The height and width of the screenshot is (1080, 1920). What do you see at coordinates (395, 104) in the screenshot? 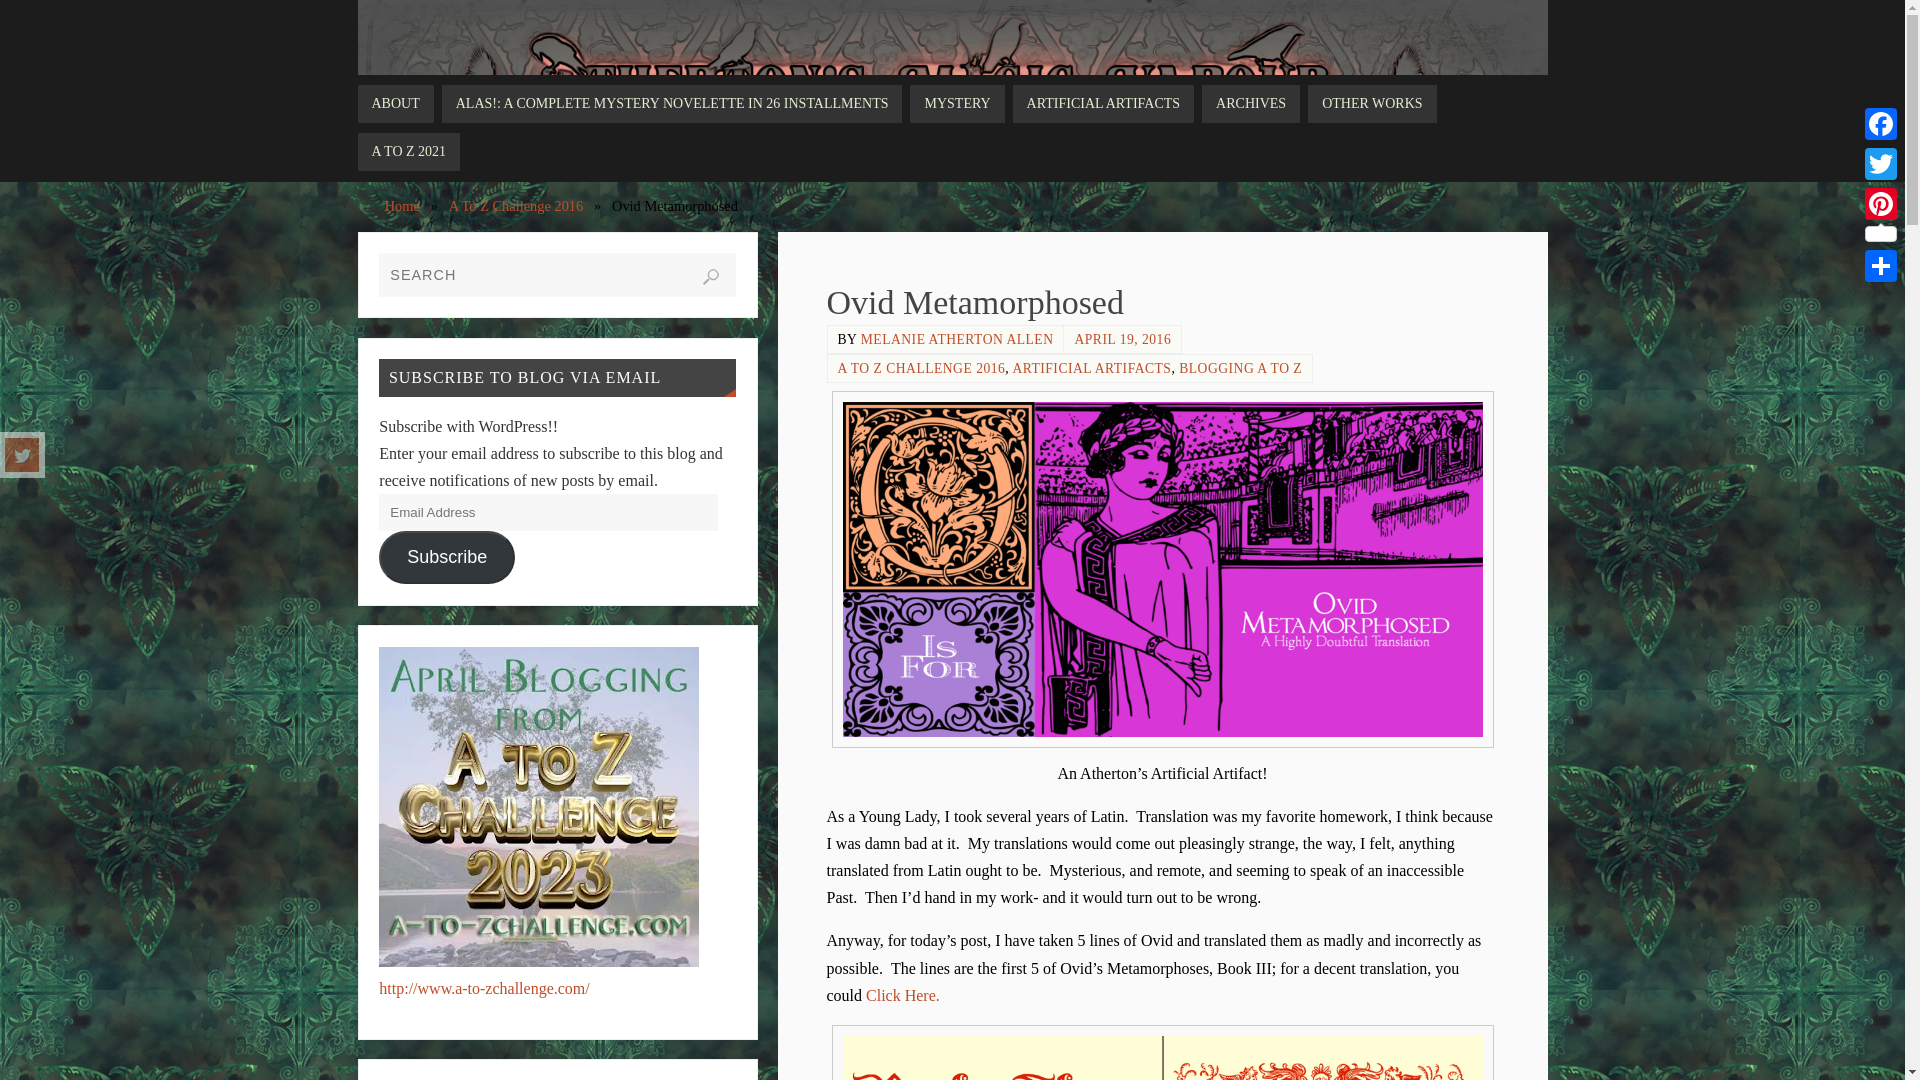
I see `ABOUT` at bounding box center [395, 104].